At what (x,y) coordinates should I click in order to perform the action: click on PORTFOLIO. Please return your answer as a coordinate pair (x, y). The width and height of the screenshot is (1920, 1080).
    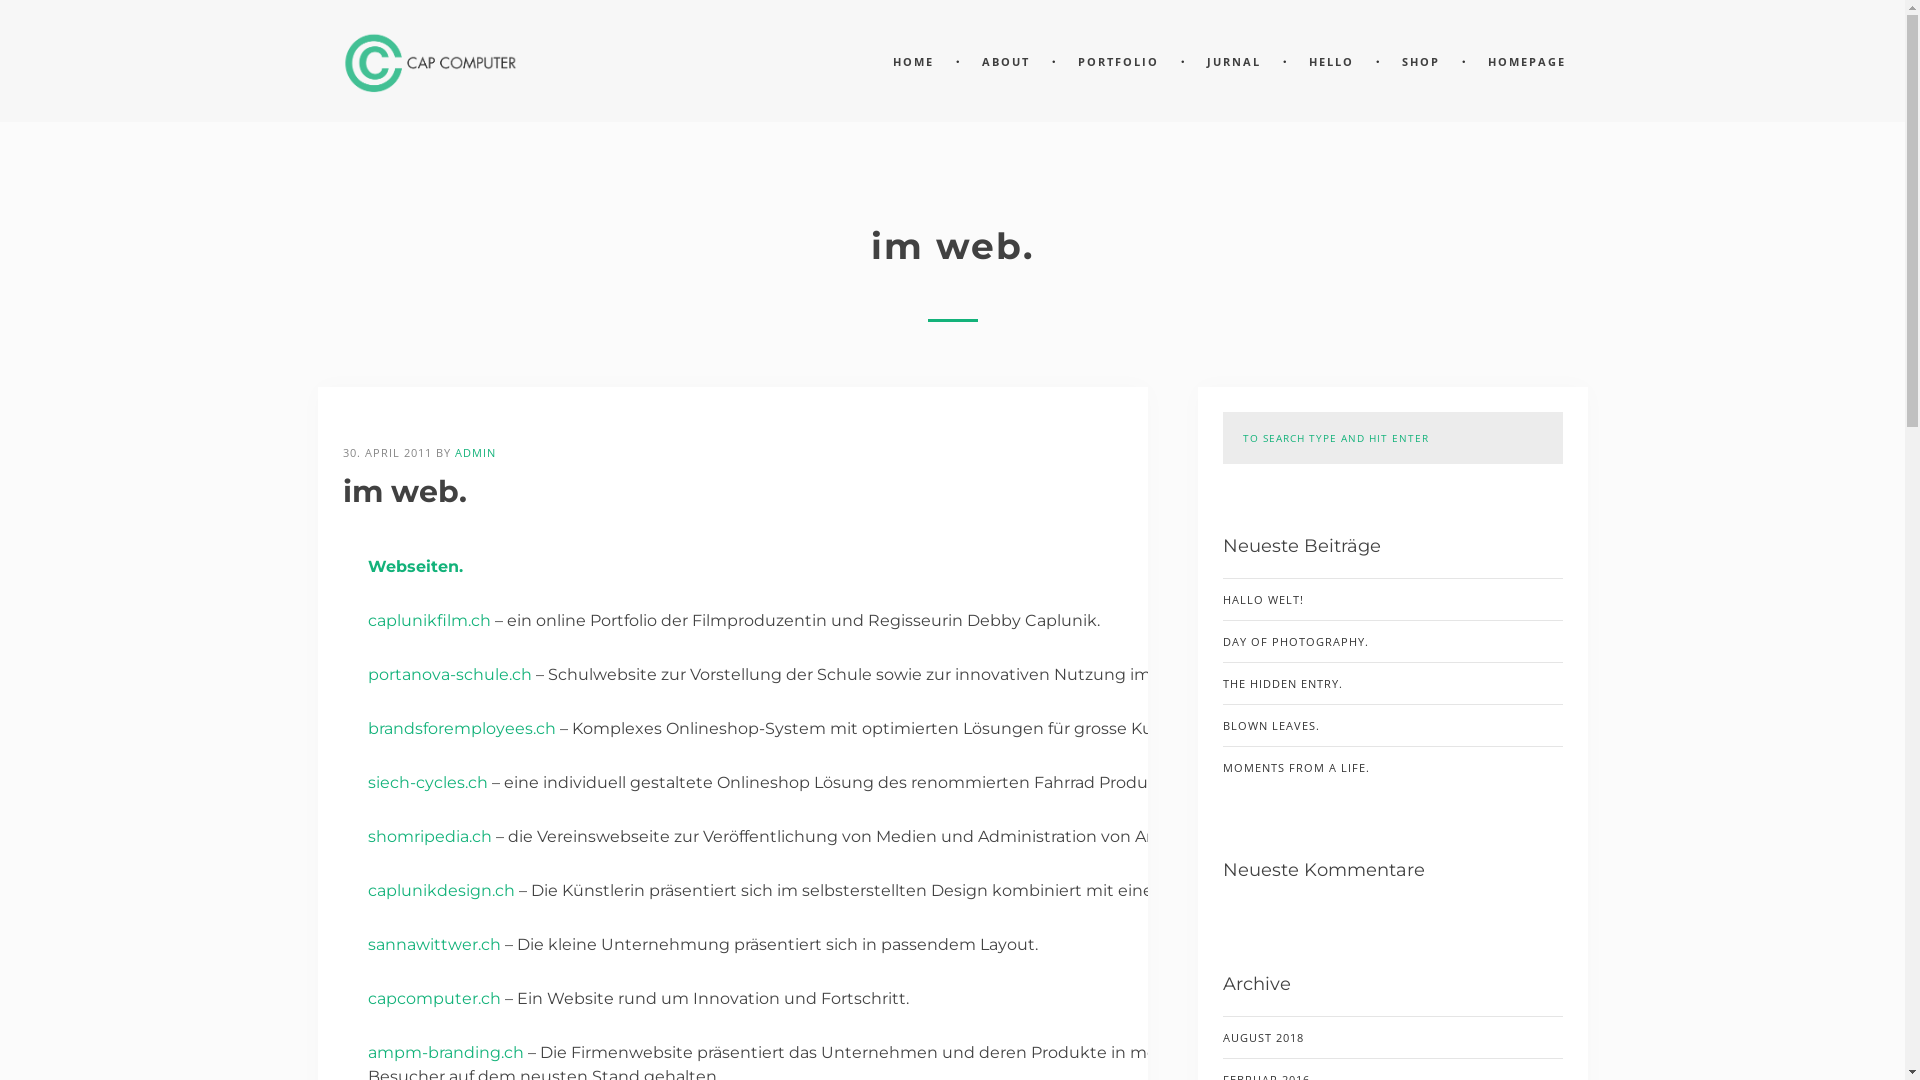
    Looking at the image, I should click on (1118, 62).